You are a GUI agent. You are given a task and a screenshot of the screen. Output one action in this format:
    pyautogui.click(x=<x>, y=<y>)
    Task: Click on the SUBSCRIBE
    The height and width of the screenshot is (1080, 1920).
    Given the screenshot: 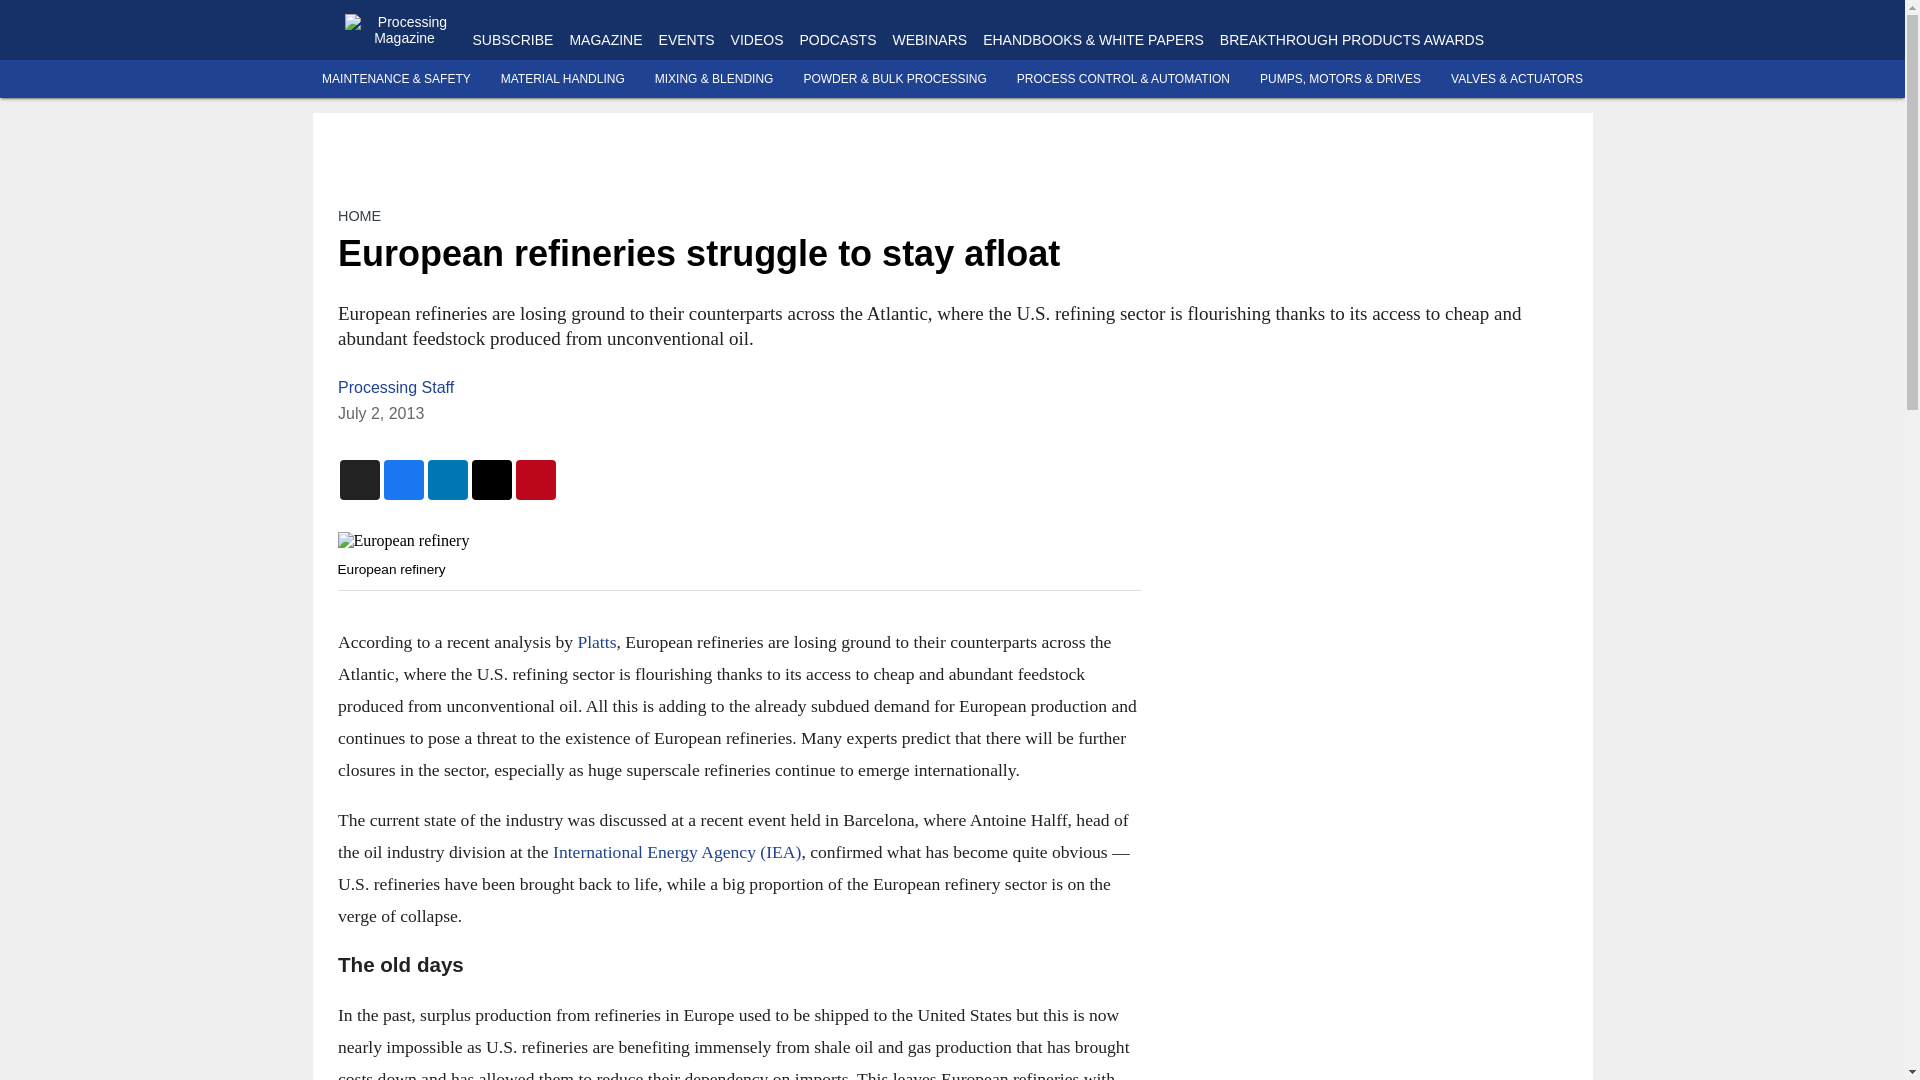 What is the action you would take?
    pyautogui.click(x=512, y=40)
    